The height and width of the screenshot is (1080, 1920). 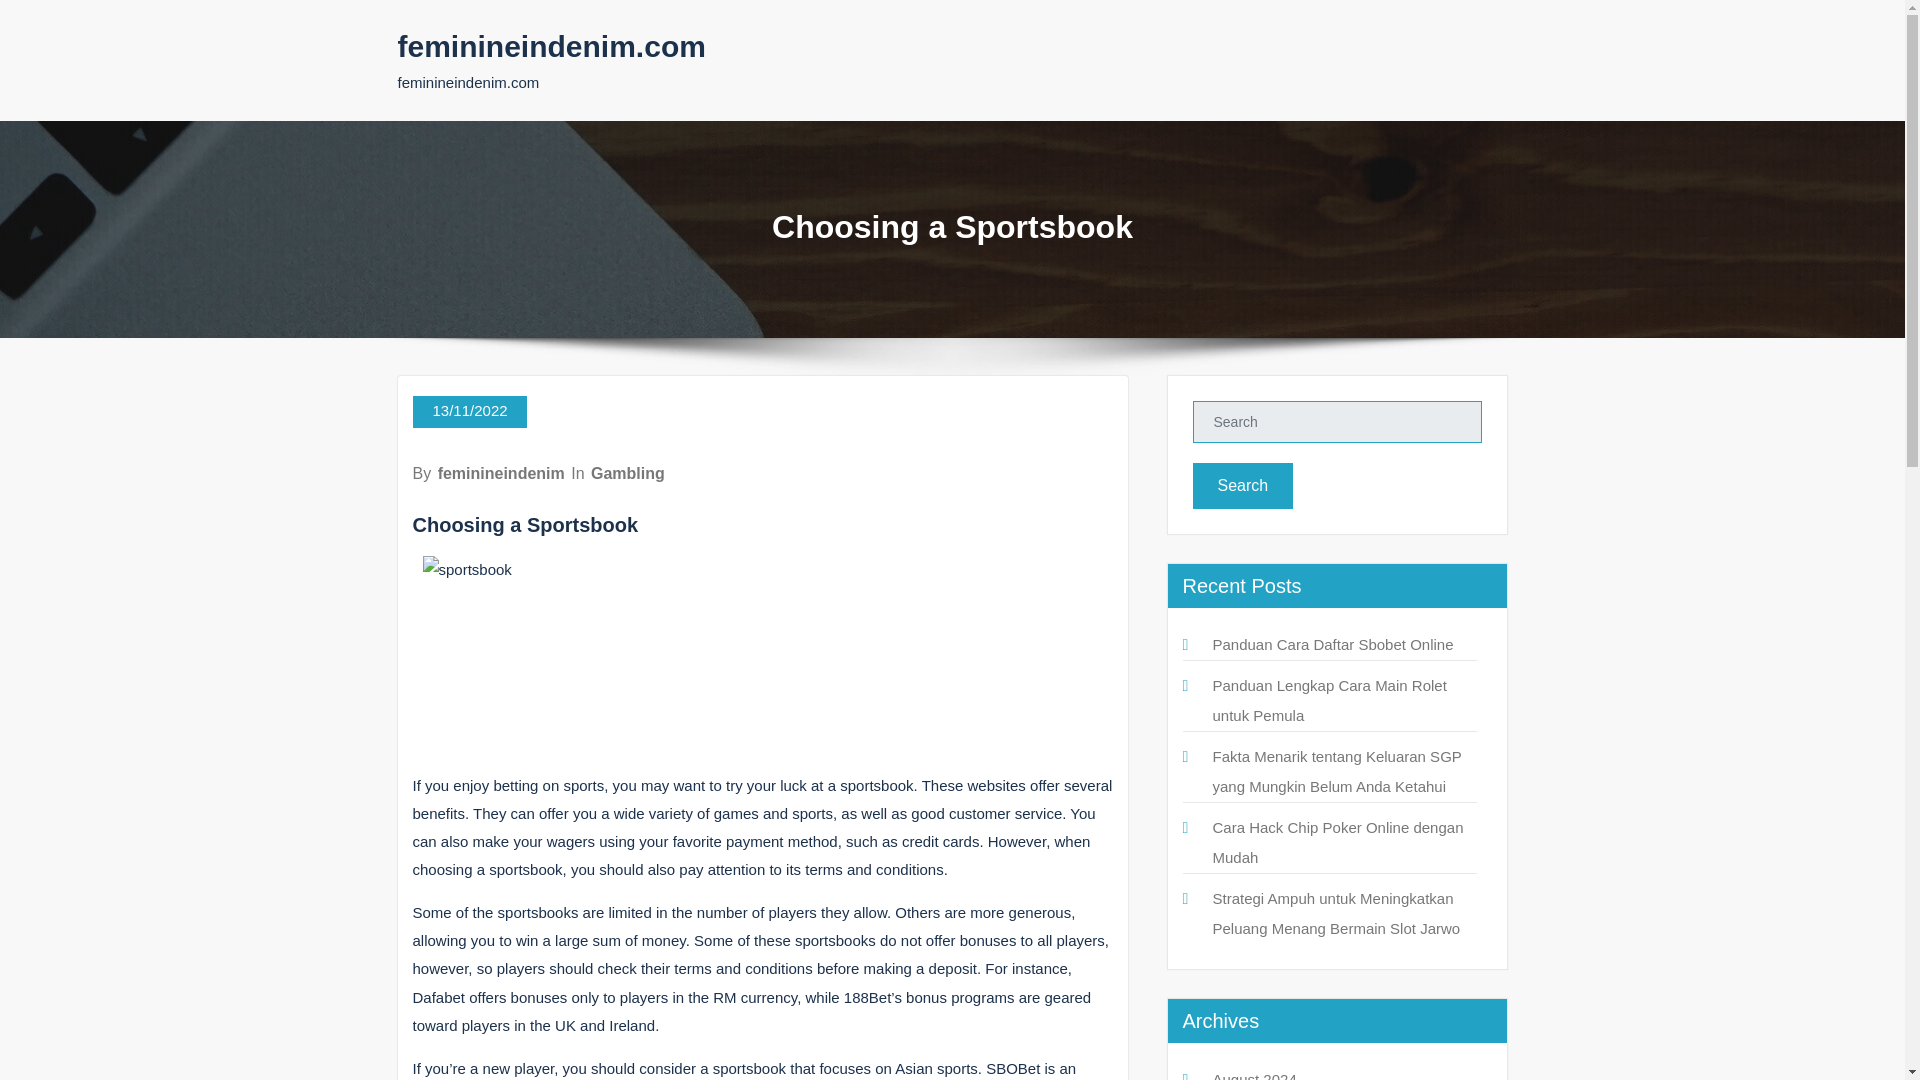 I want to click on Cara Hack Chip Poker Online dengan Mudah, so click(x=1337, y=842).